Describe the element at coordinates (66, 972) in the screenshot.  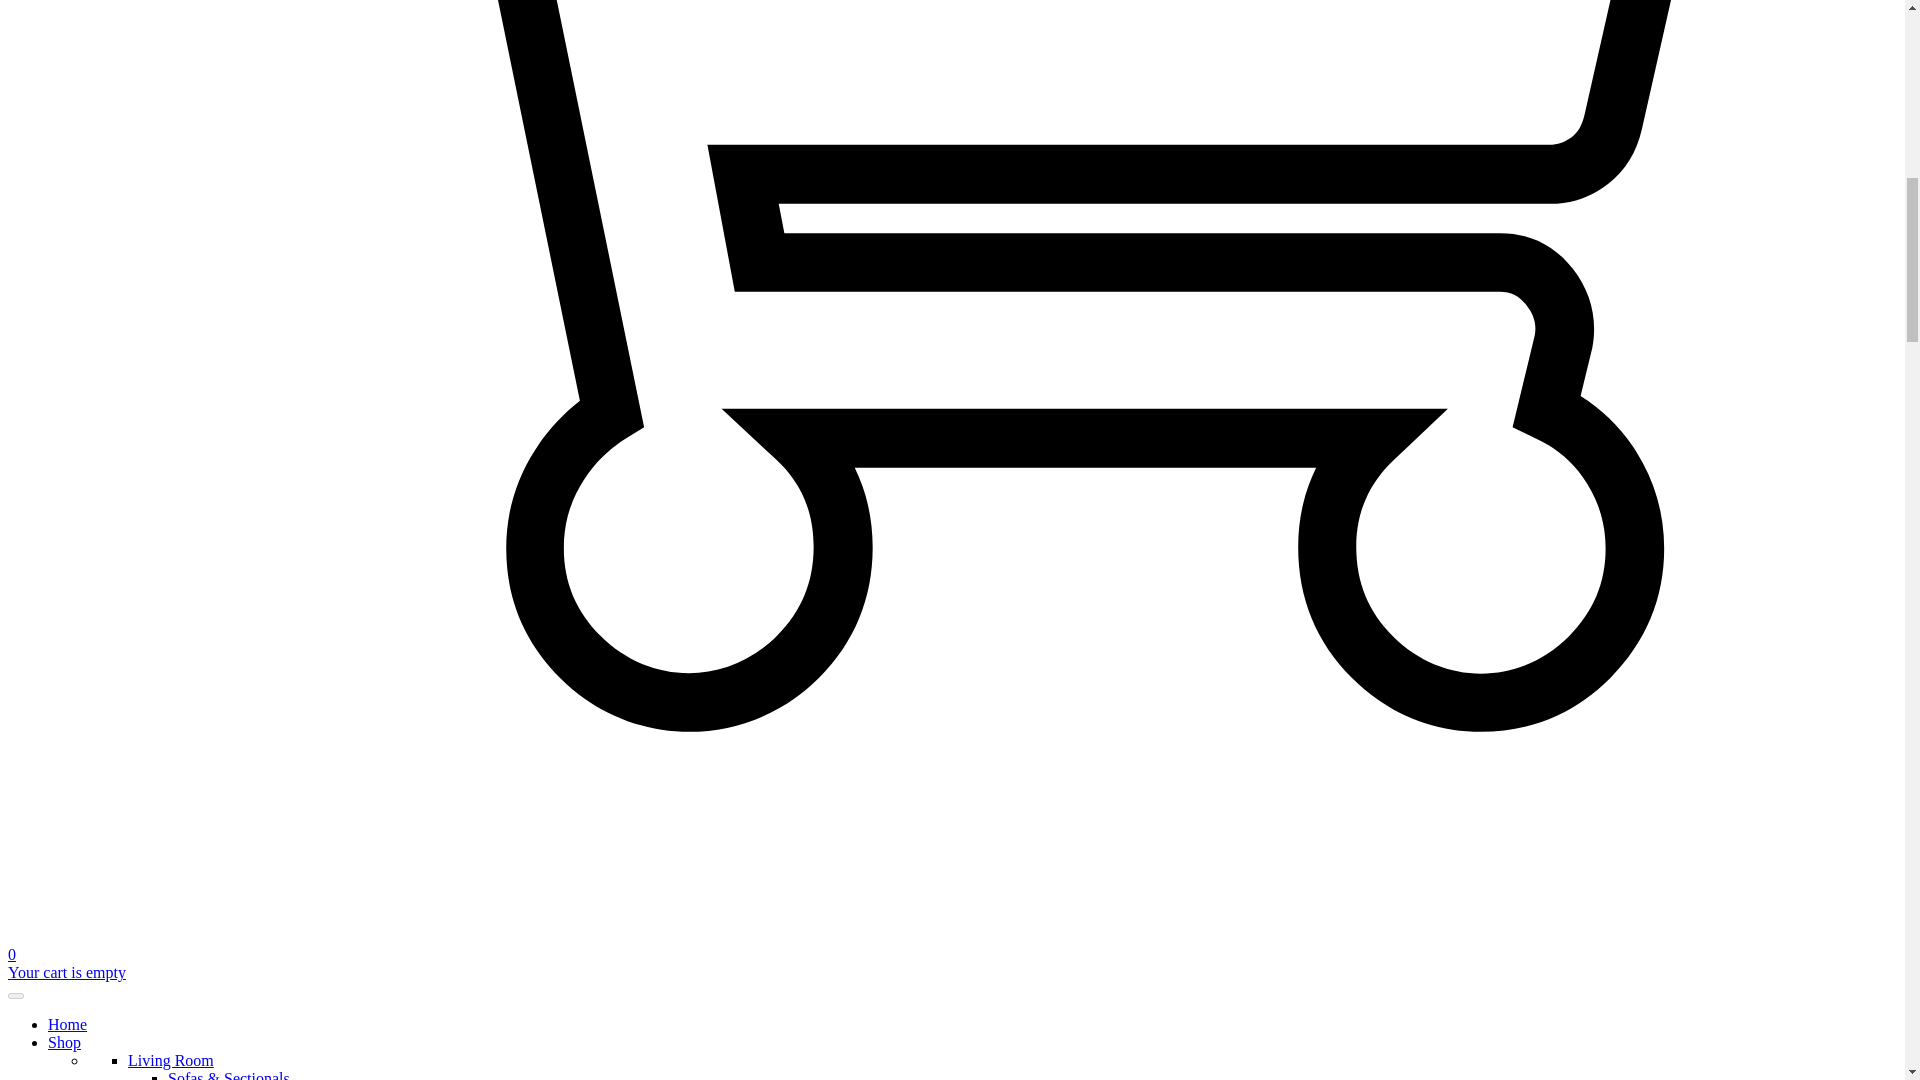
I see `Your cart is empty` at that location.